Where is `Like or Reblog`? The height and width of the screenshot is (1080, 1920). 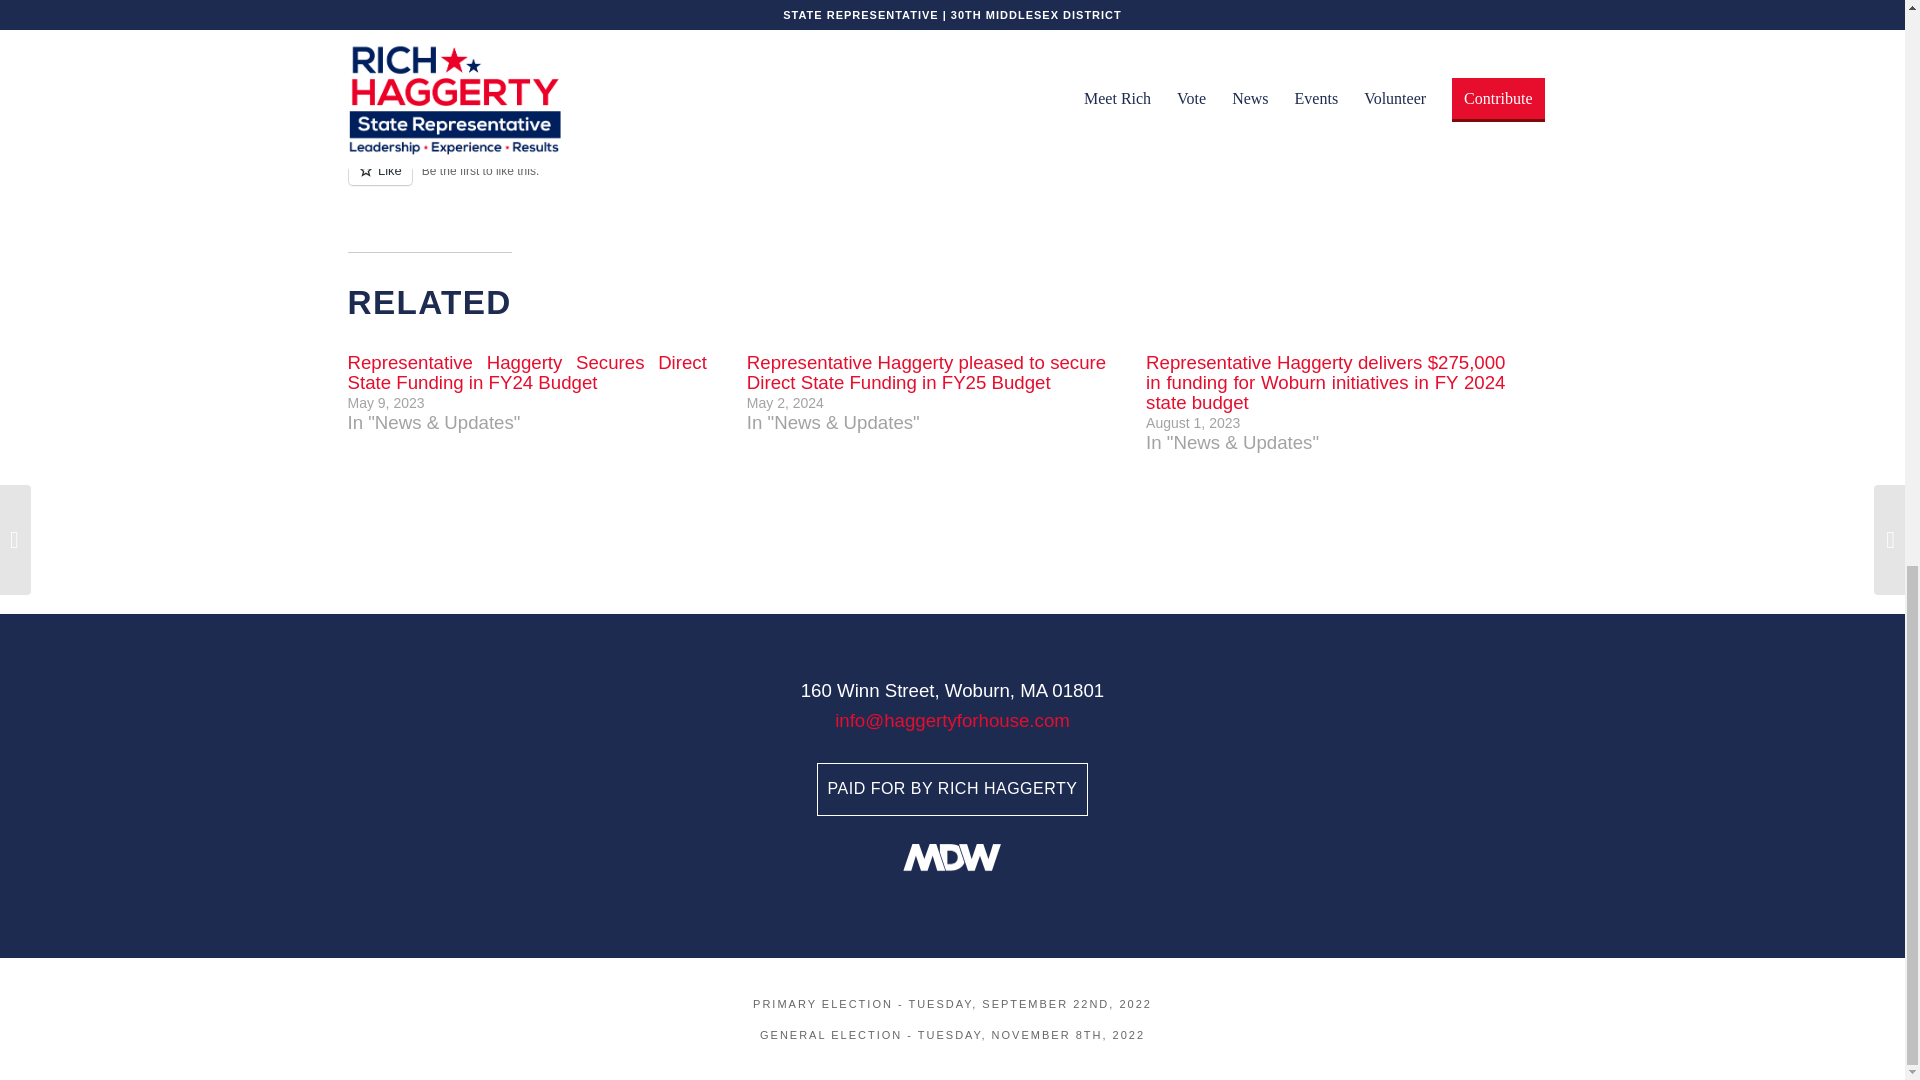
Like or Reblog is located at coordinates (952, 182).